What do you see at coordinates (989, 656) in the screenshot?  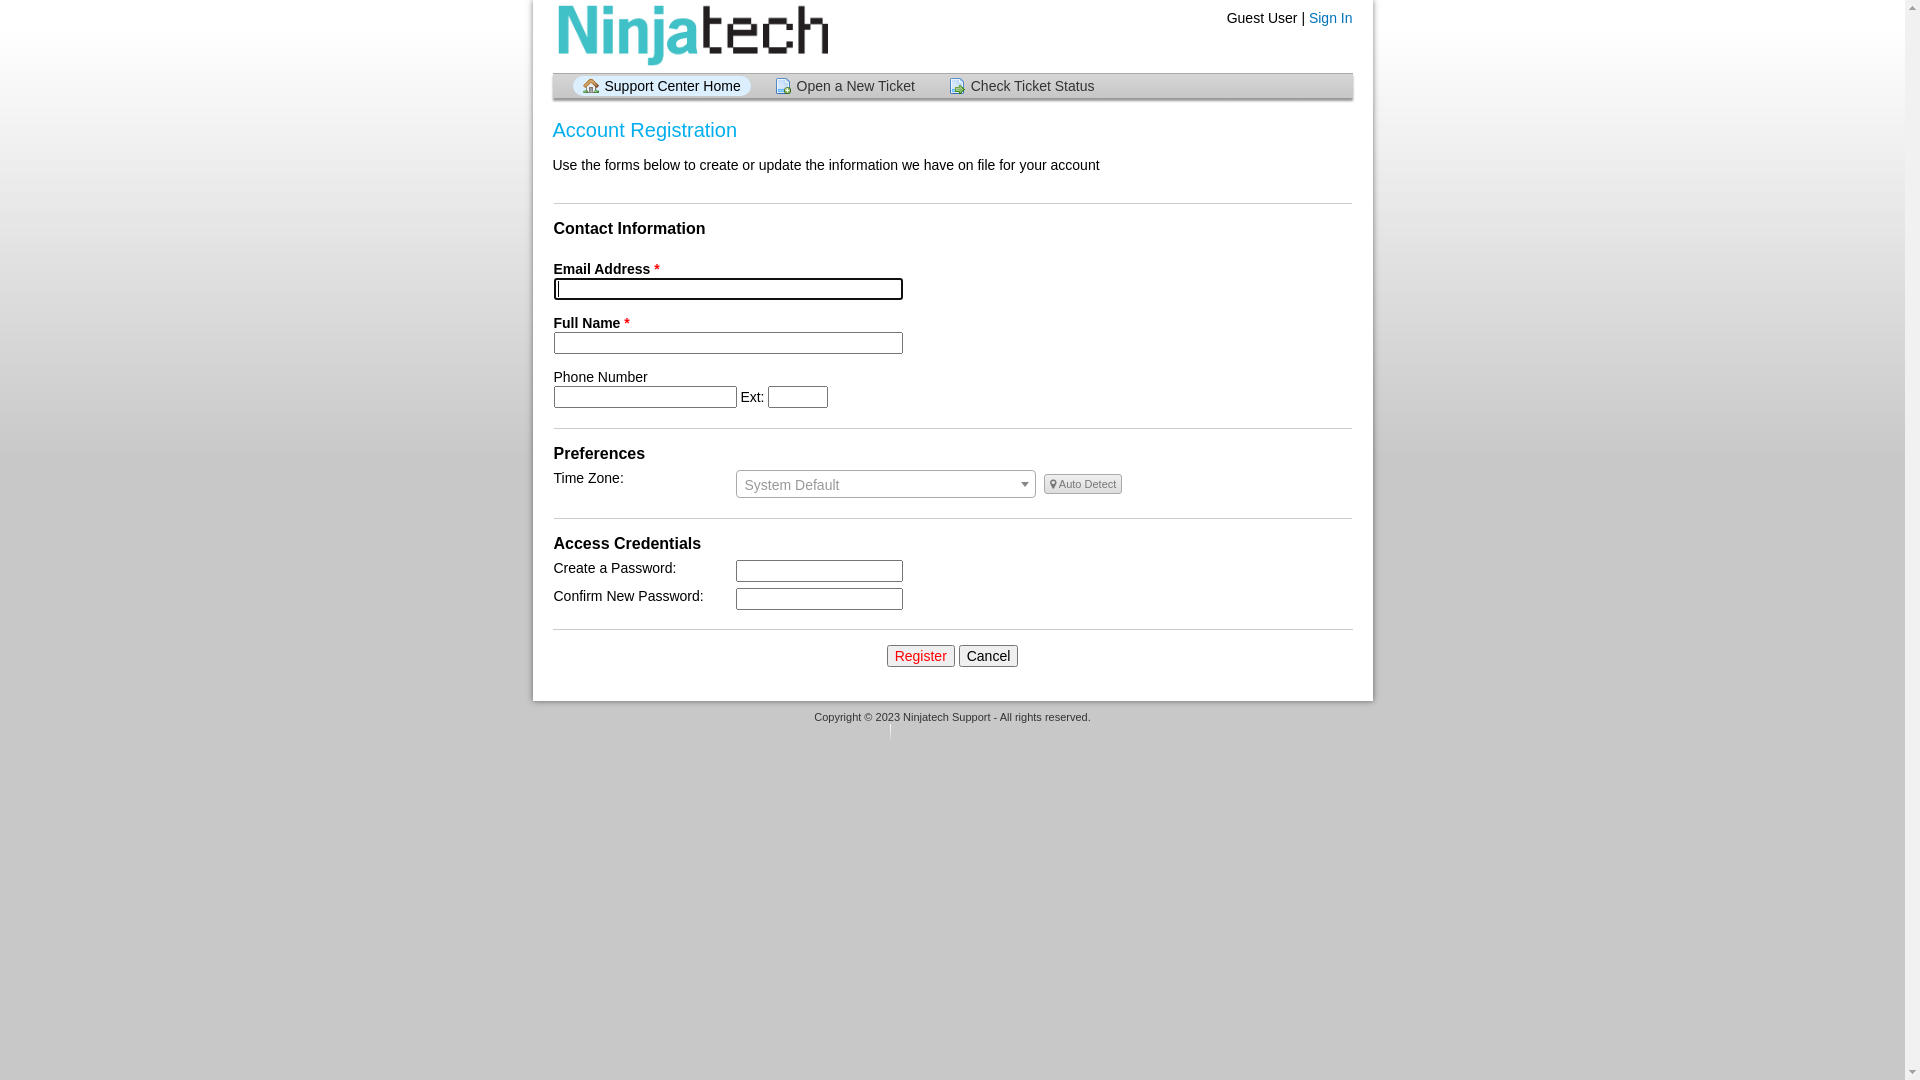 I see `Cancel` at bounding box center [989, 656].